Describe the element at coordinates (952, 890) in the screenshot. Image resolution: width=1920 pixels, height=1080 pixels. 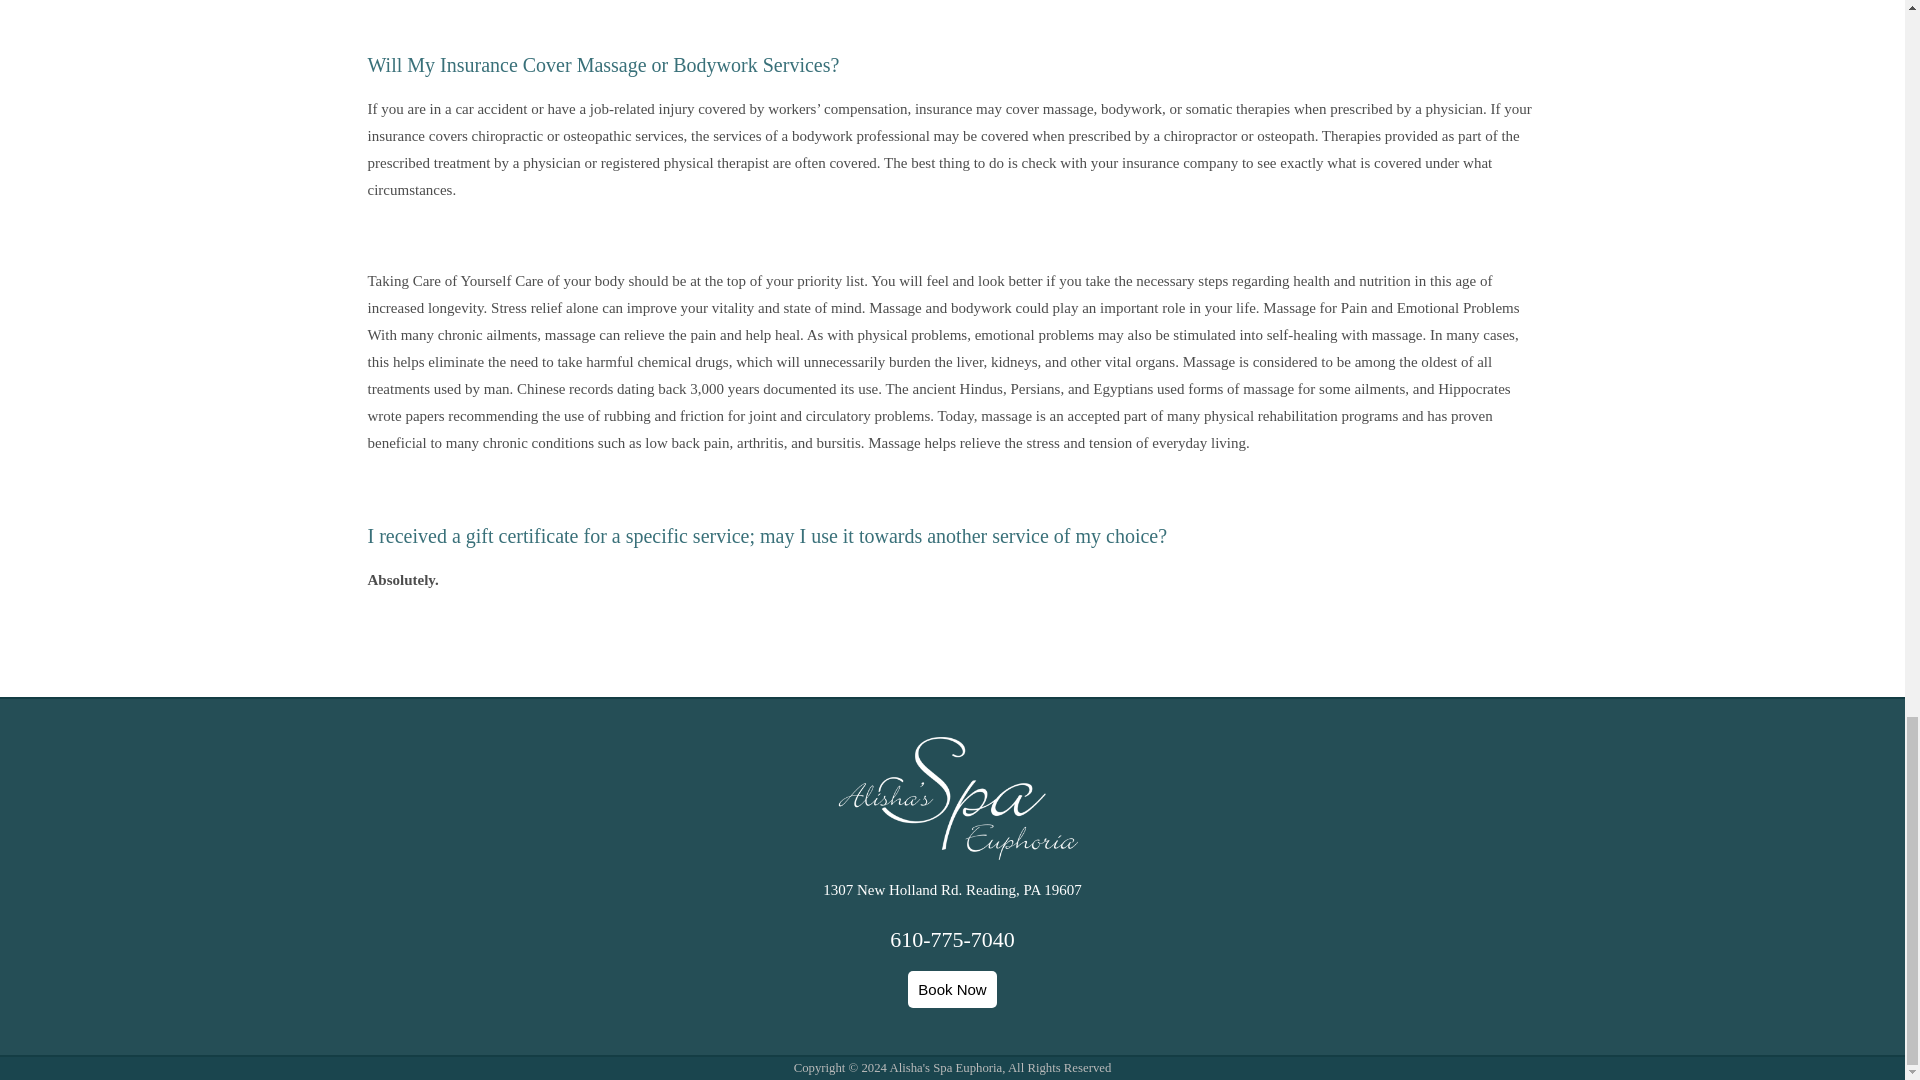
I see `1307 New Holland Rd. Reading, PA 19607` at that location.